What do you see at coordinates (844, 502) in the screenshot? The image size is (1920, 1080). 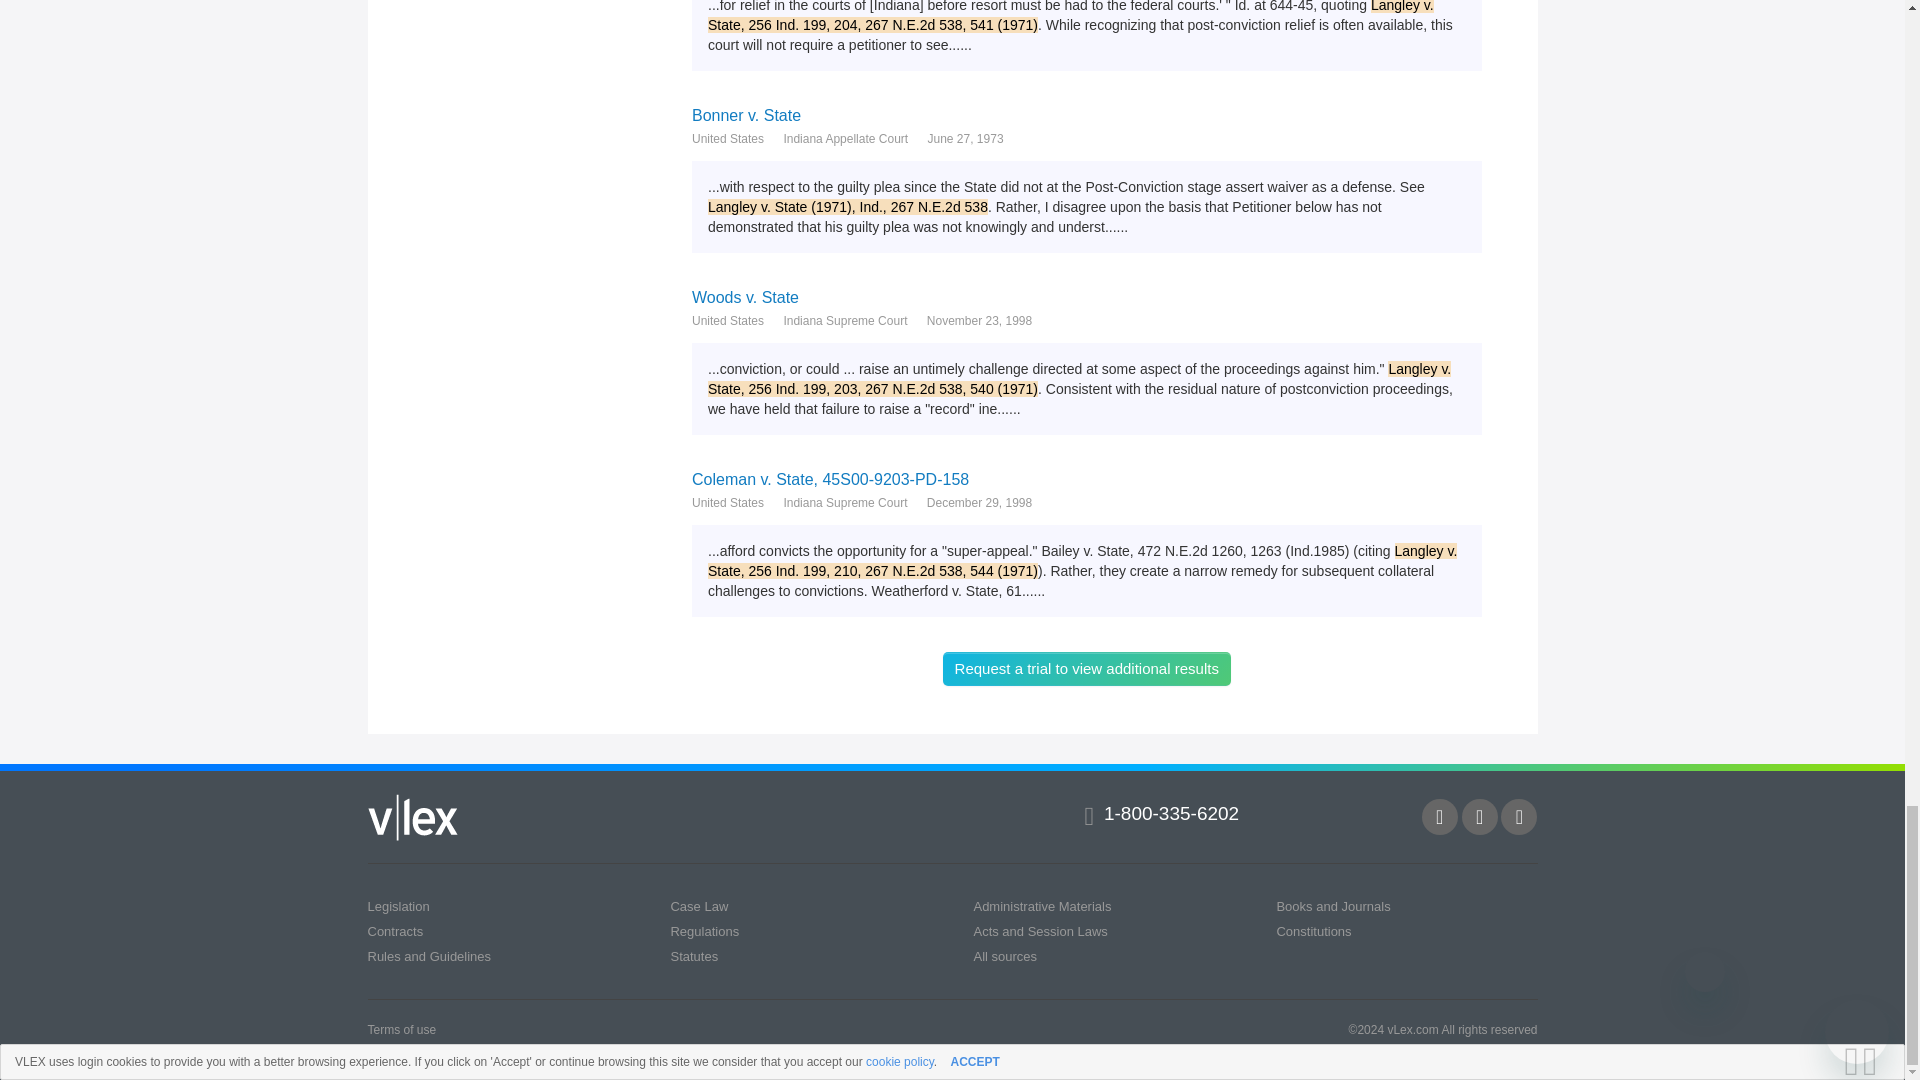 I see `Indiana Supreme Court` at bounding box center [844, 502].